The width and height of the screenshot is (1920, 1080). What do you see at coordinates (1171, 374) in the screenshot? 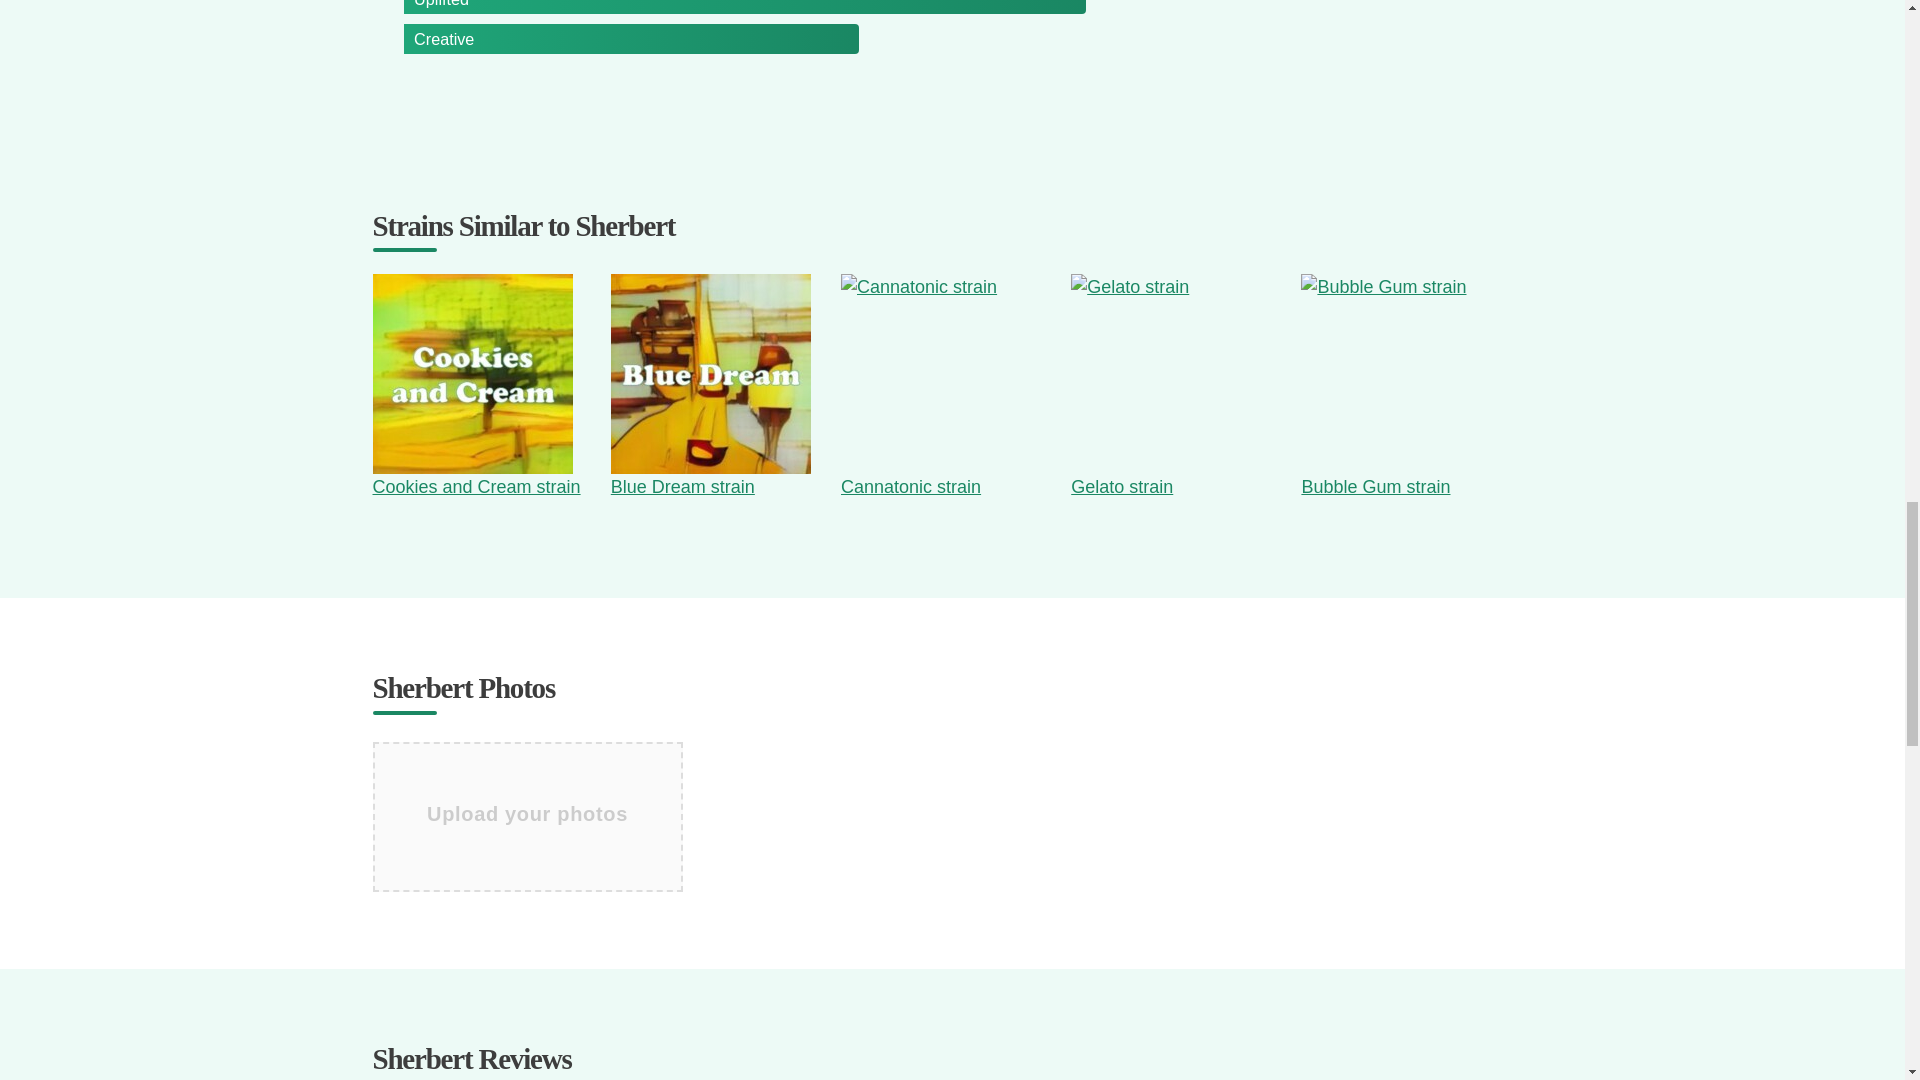
I see `Gelato` at bounding box center [1171, 374].